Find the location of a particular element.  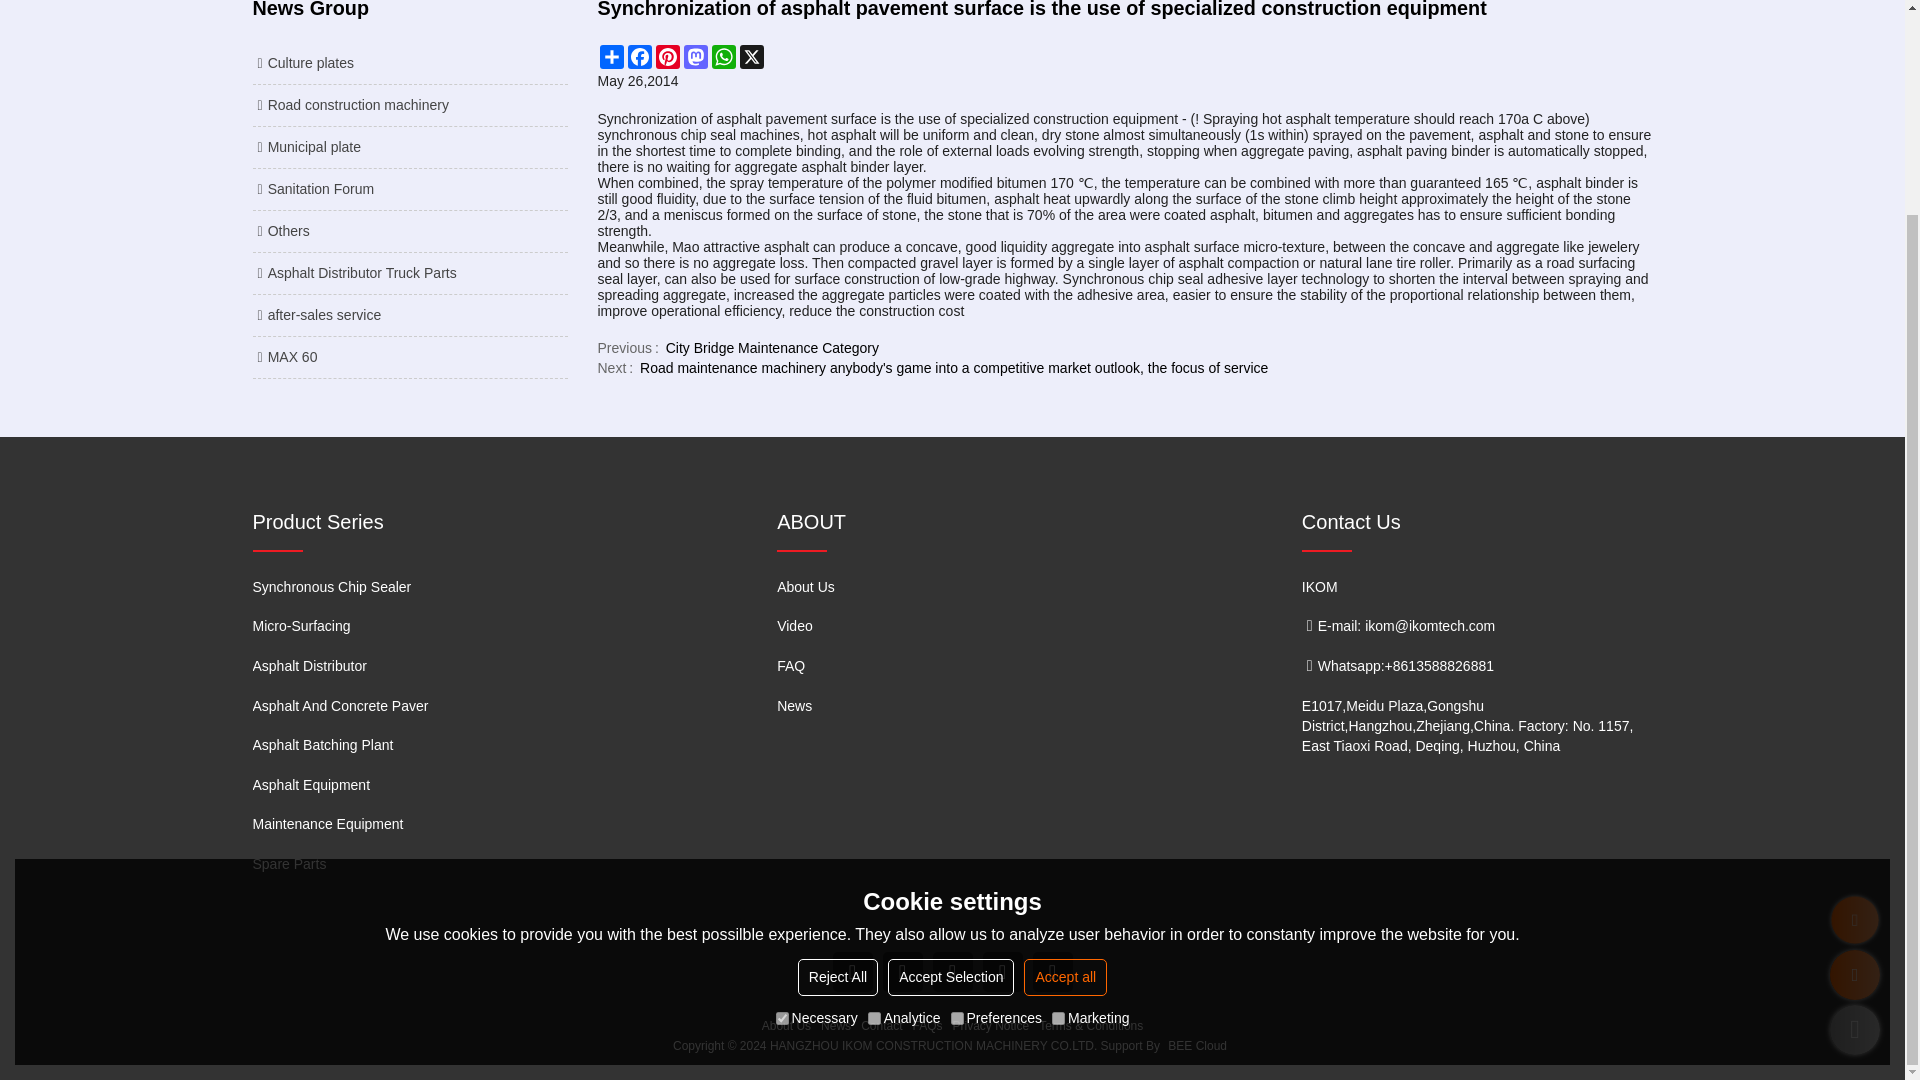

Pinterest is located at coordinates (668, 57).